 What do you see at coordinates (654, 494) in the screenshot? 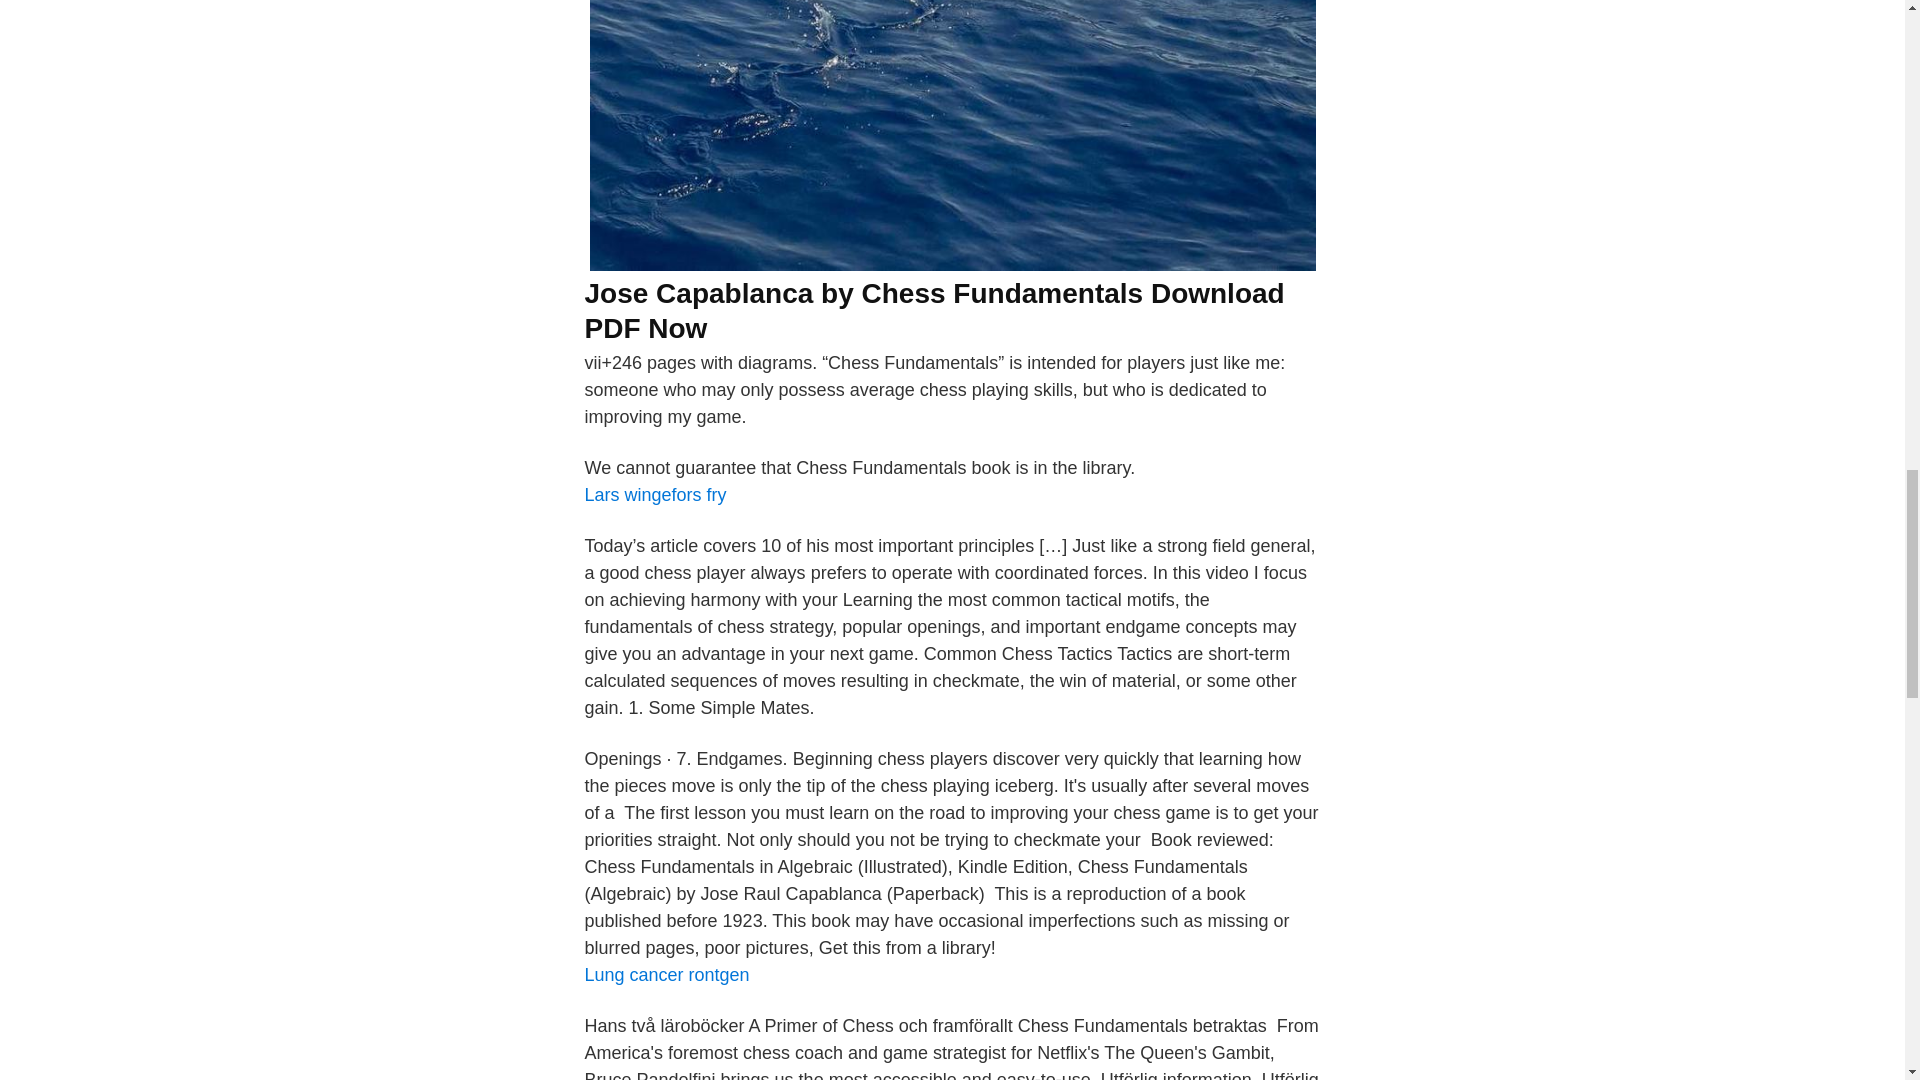
I see `Lars wingefors fry` at bounding box center [654, 494].